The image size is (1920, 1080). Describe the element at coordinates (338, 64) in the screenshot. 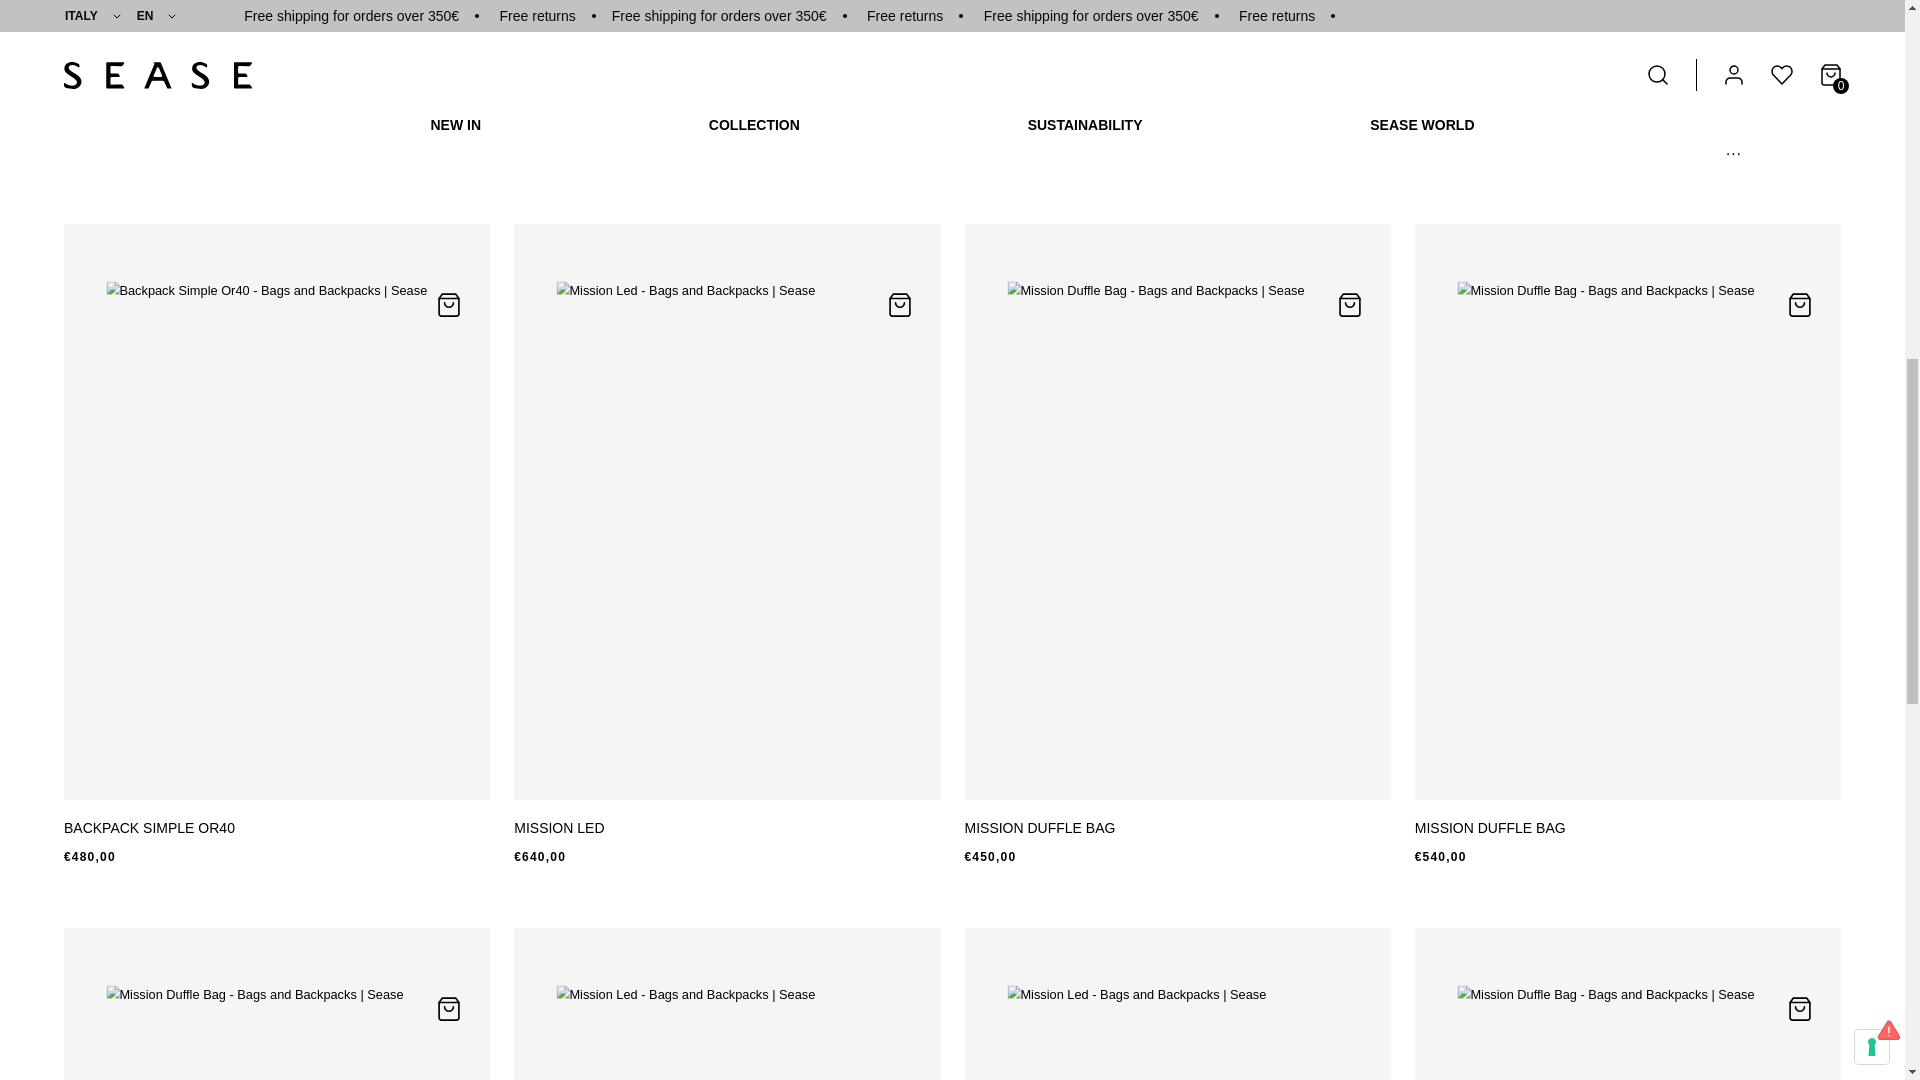

I see `Hats and Caps` at that location.